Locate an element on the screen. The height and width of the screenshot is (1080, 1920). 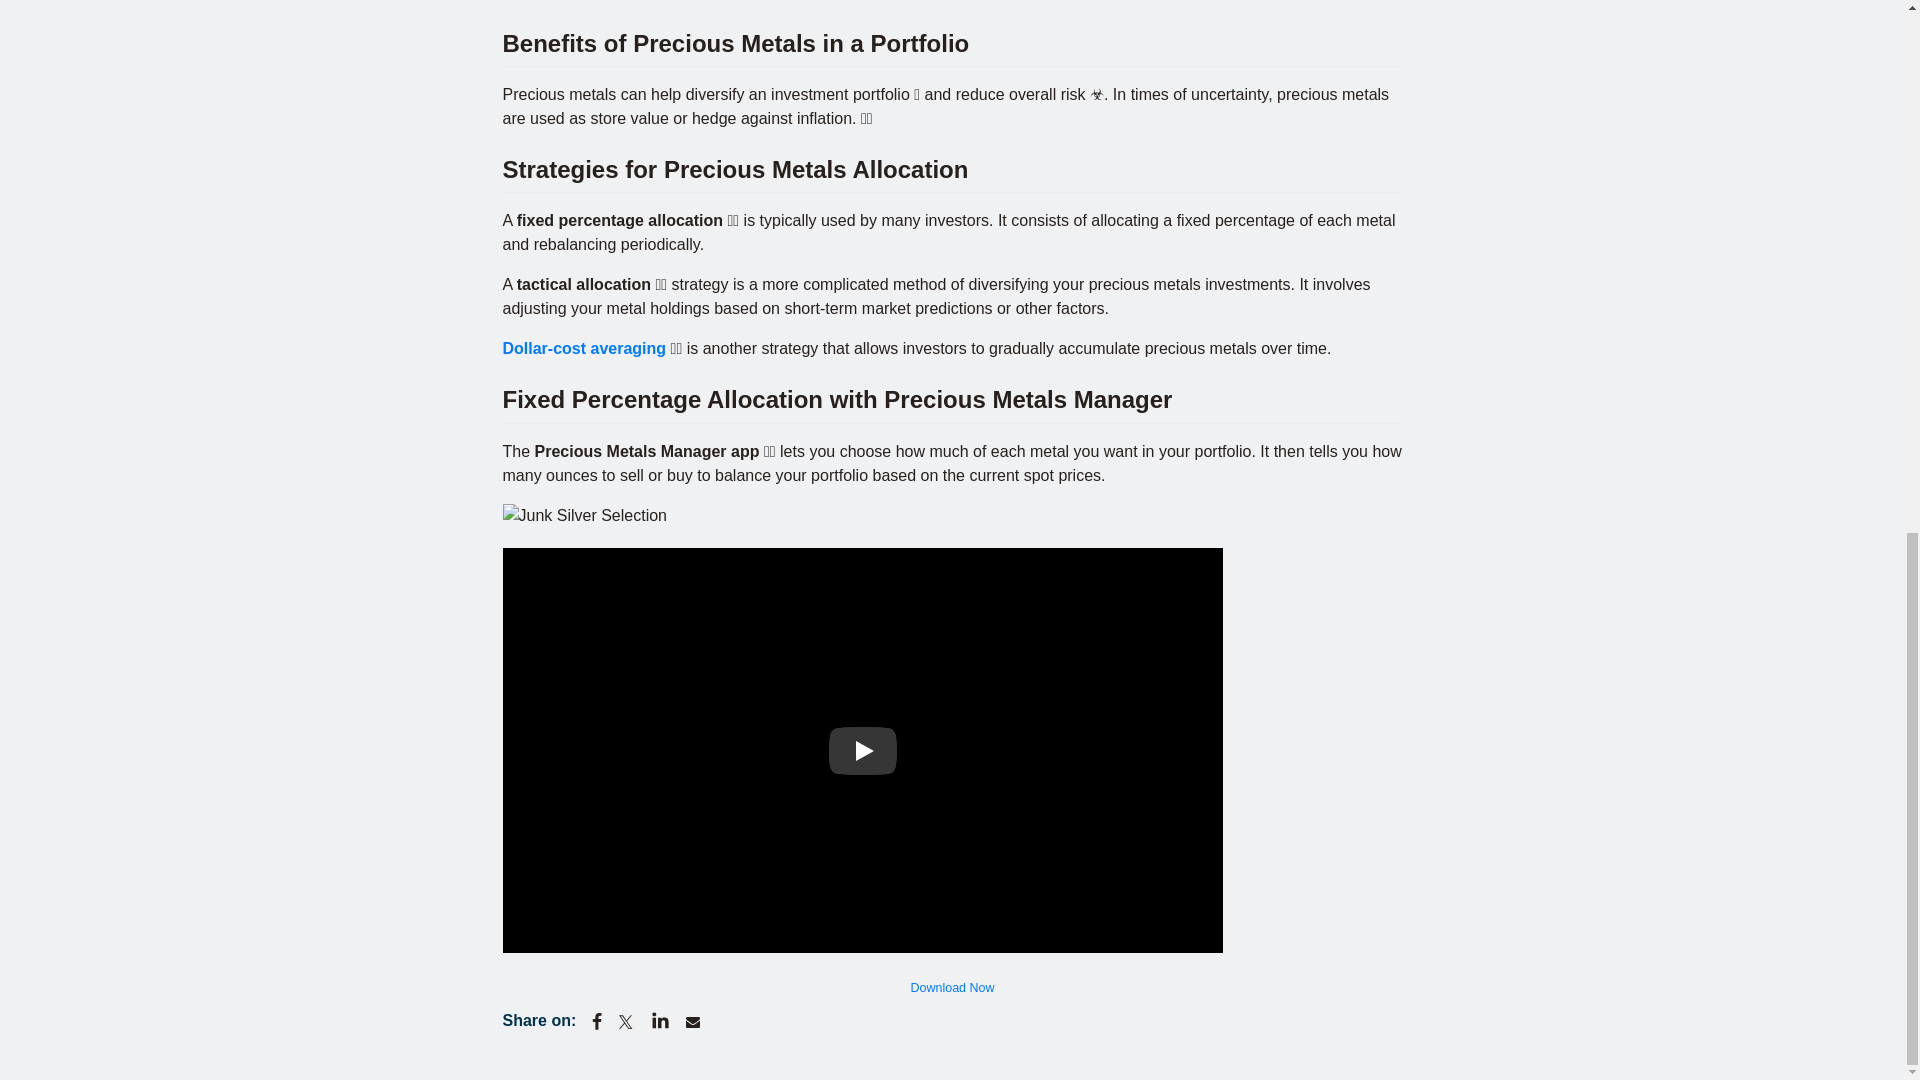
Download Now is located at coordinates (951, 988).